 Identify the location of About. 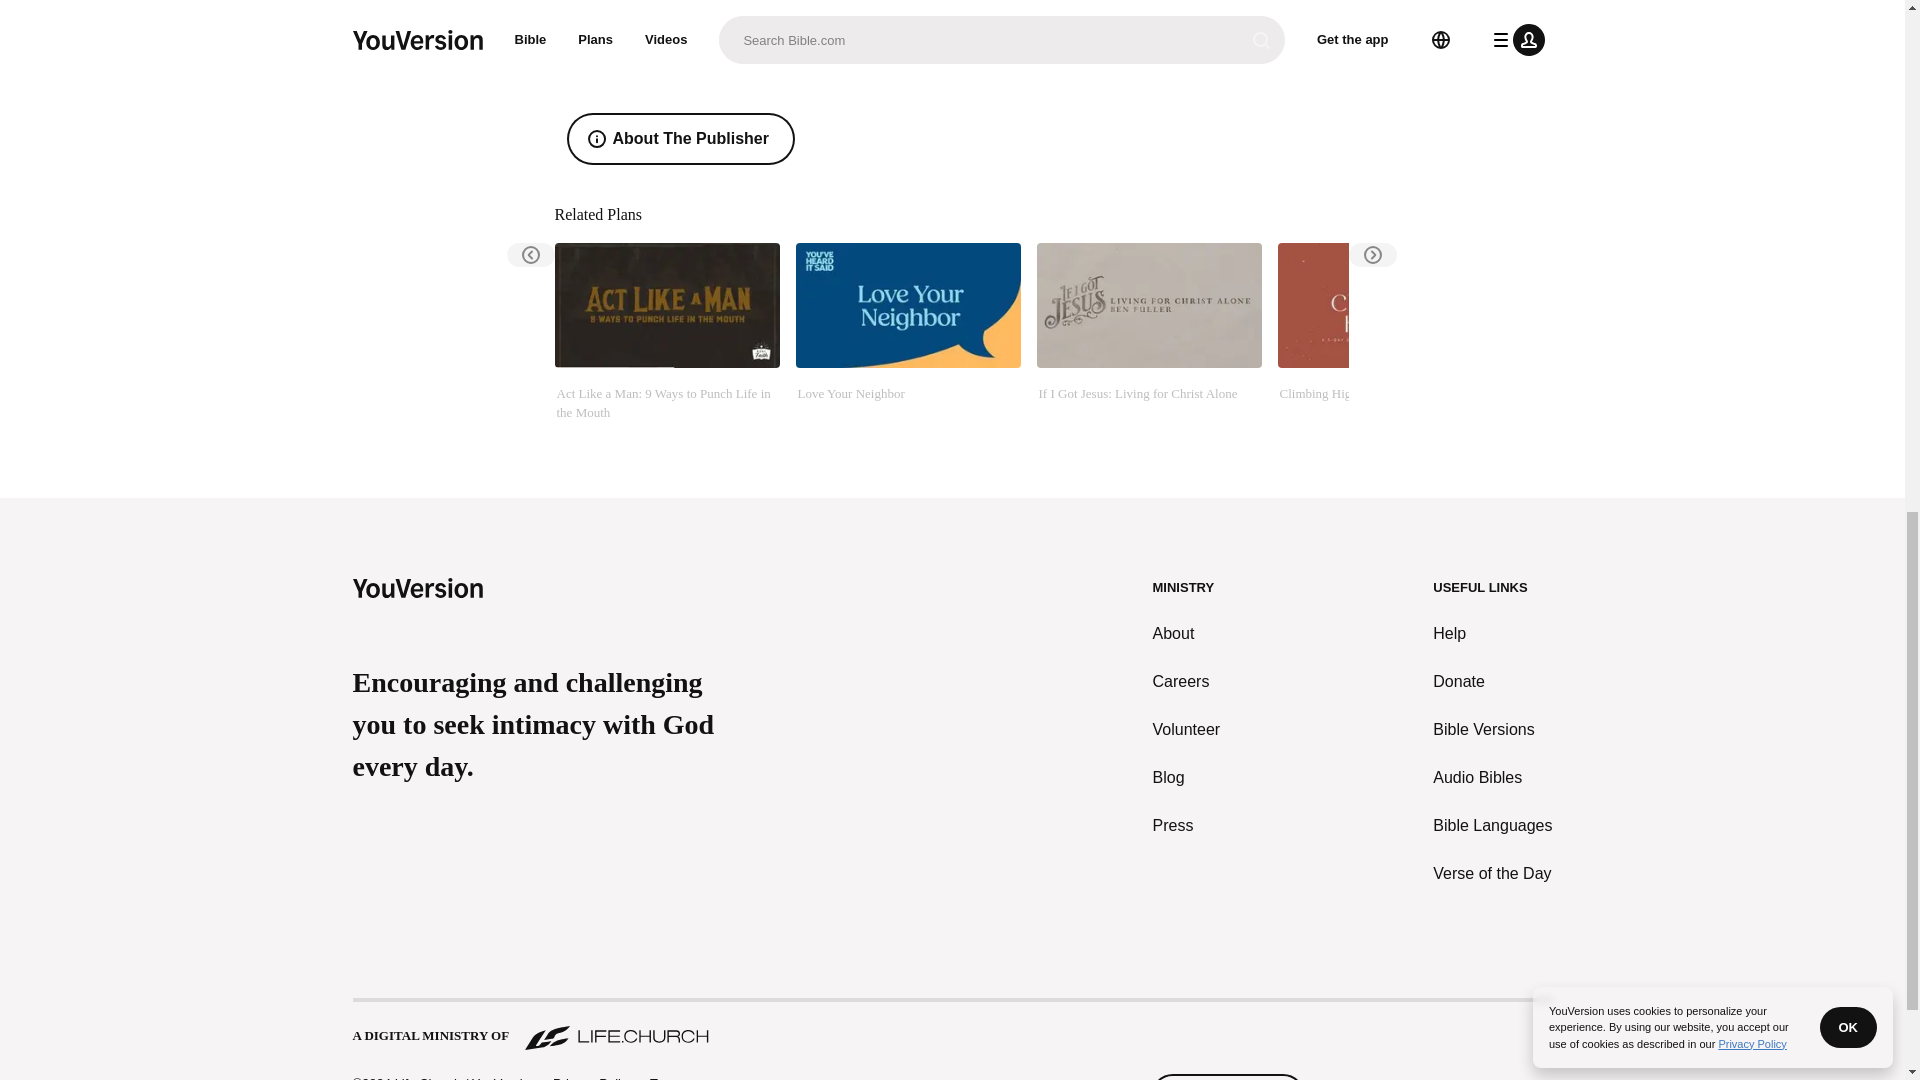
(1187, 634).